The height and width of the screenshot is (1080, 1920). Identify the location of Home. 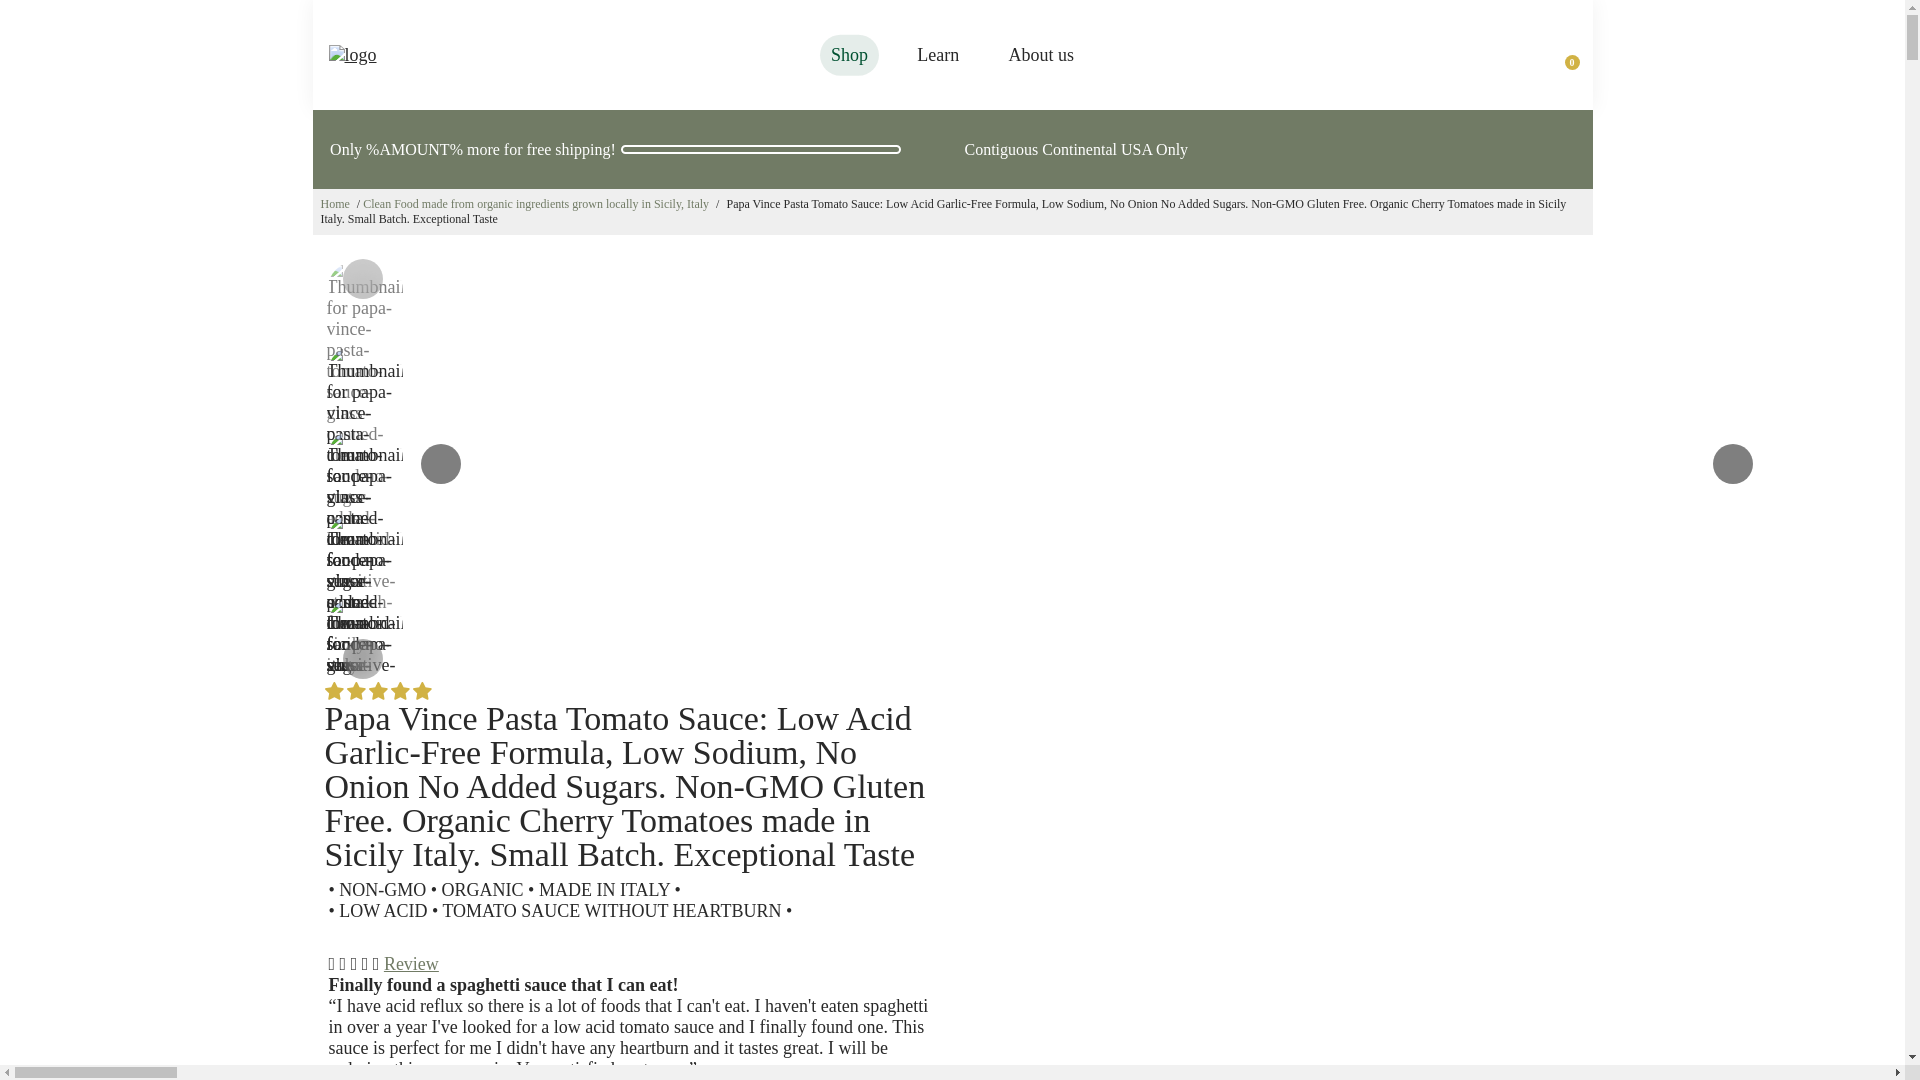
(334, 203).